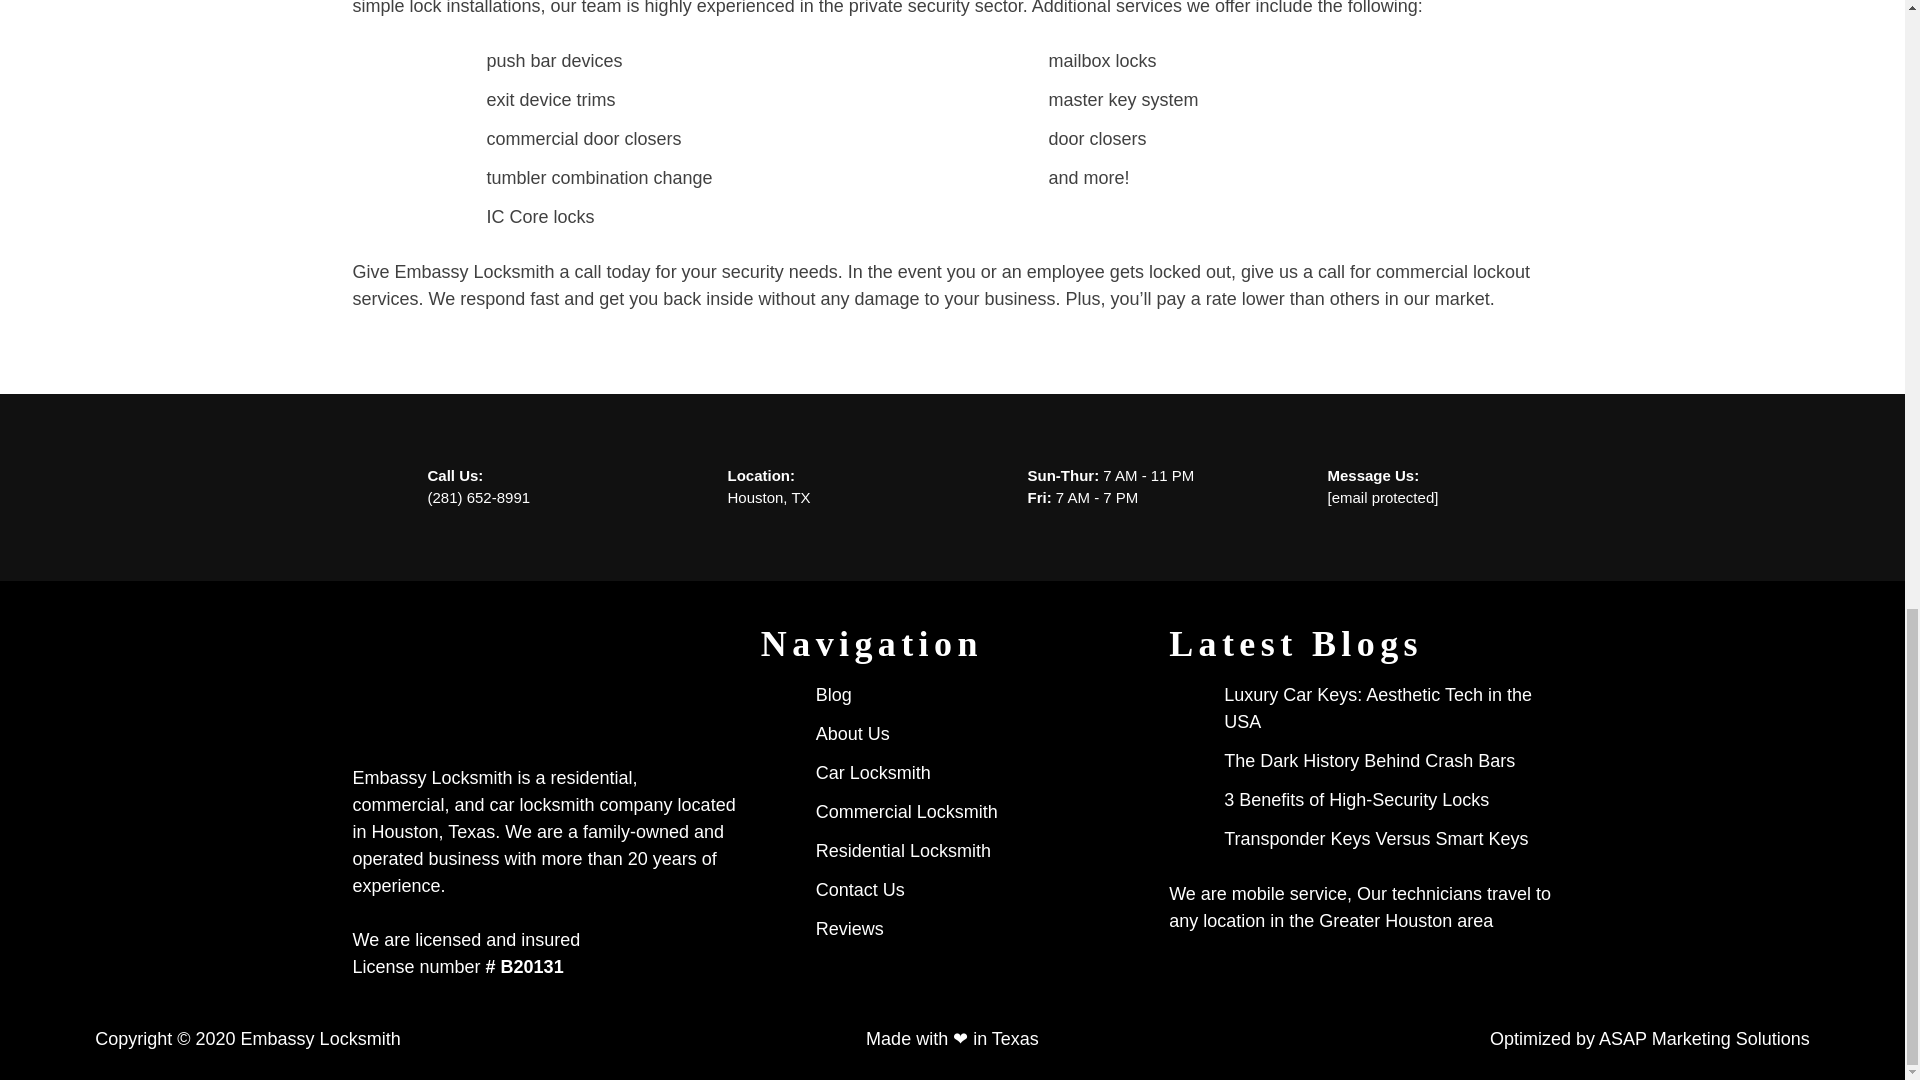 Image resolution: width=1920 pixels, height=1080 pixels. I want to click on Houston, TX, so click(768, 498).